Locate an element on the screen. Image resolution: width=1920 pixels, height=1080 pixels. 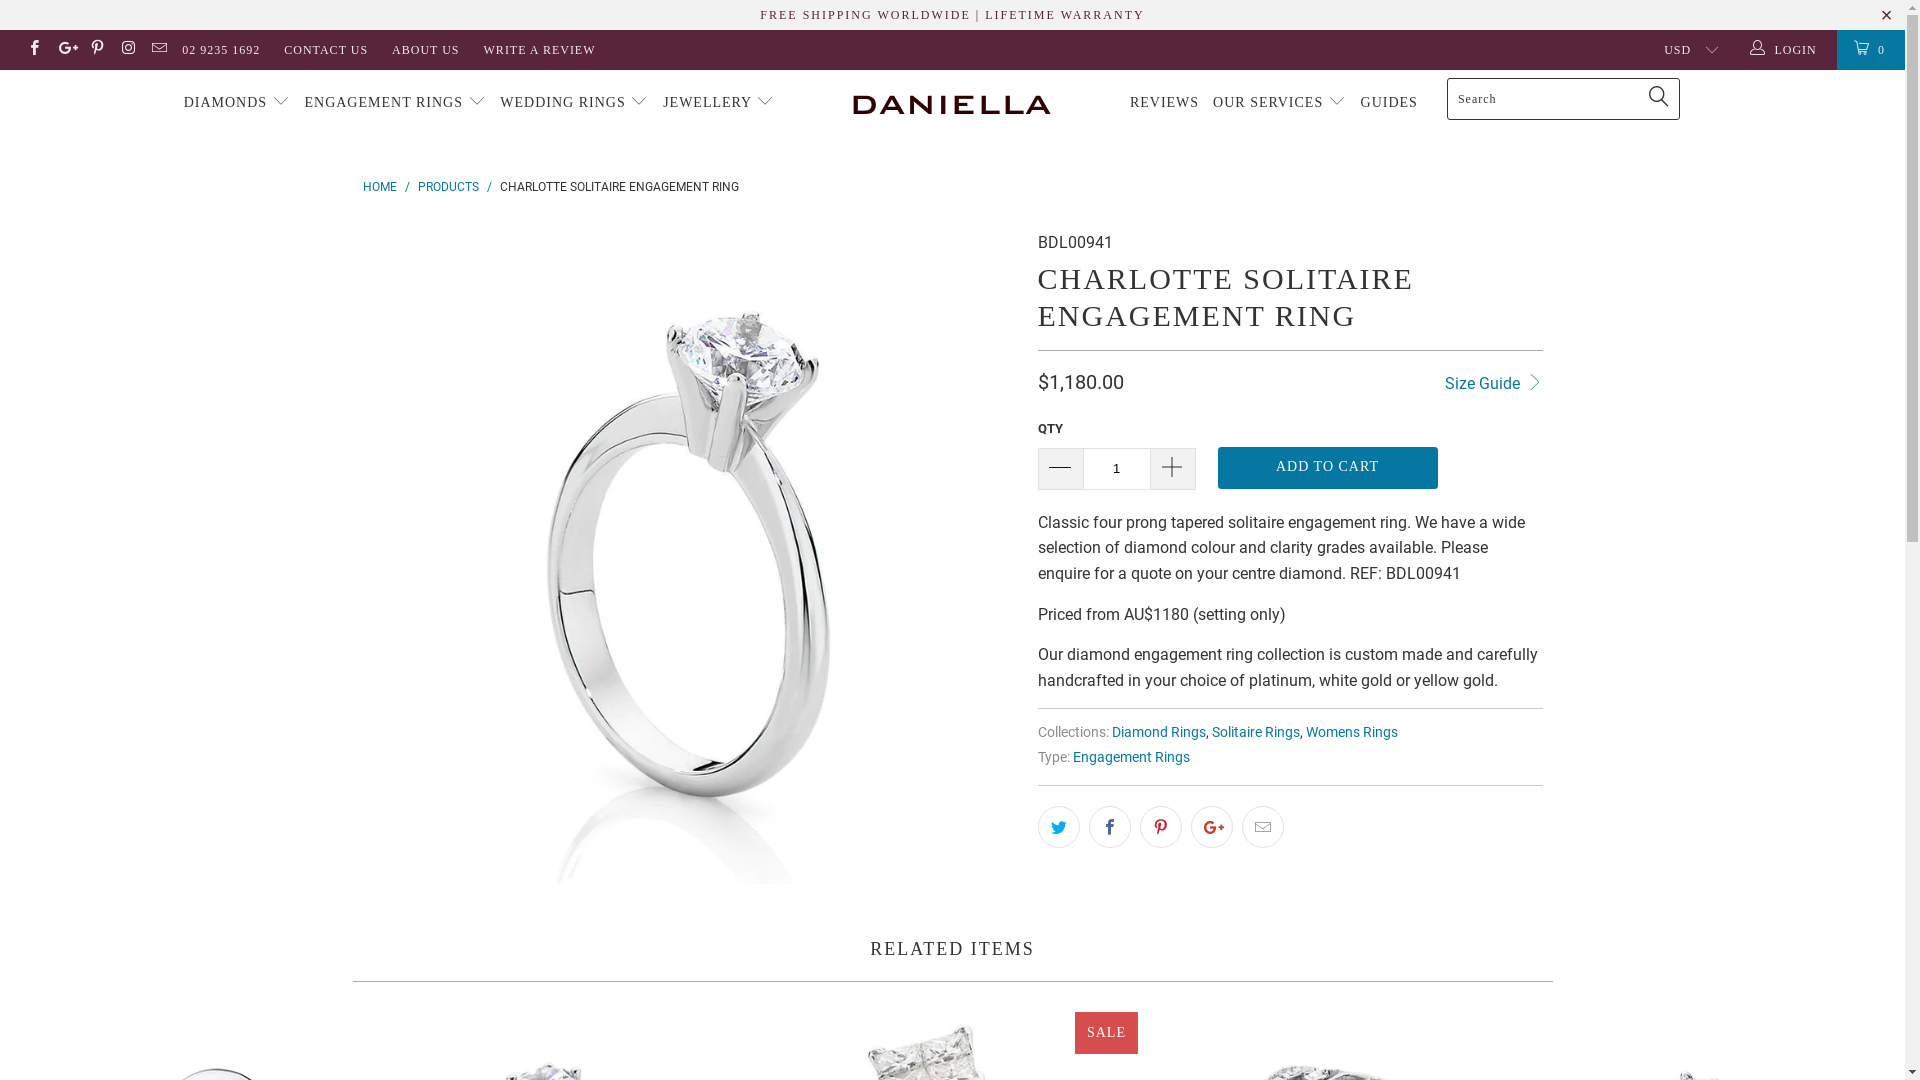
Share this on Google+ is located at coordinates (1211, 827).